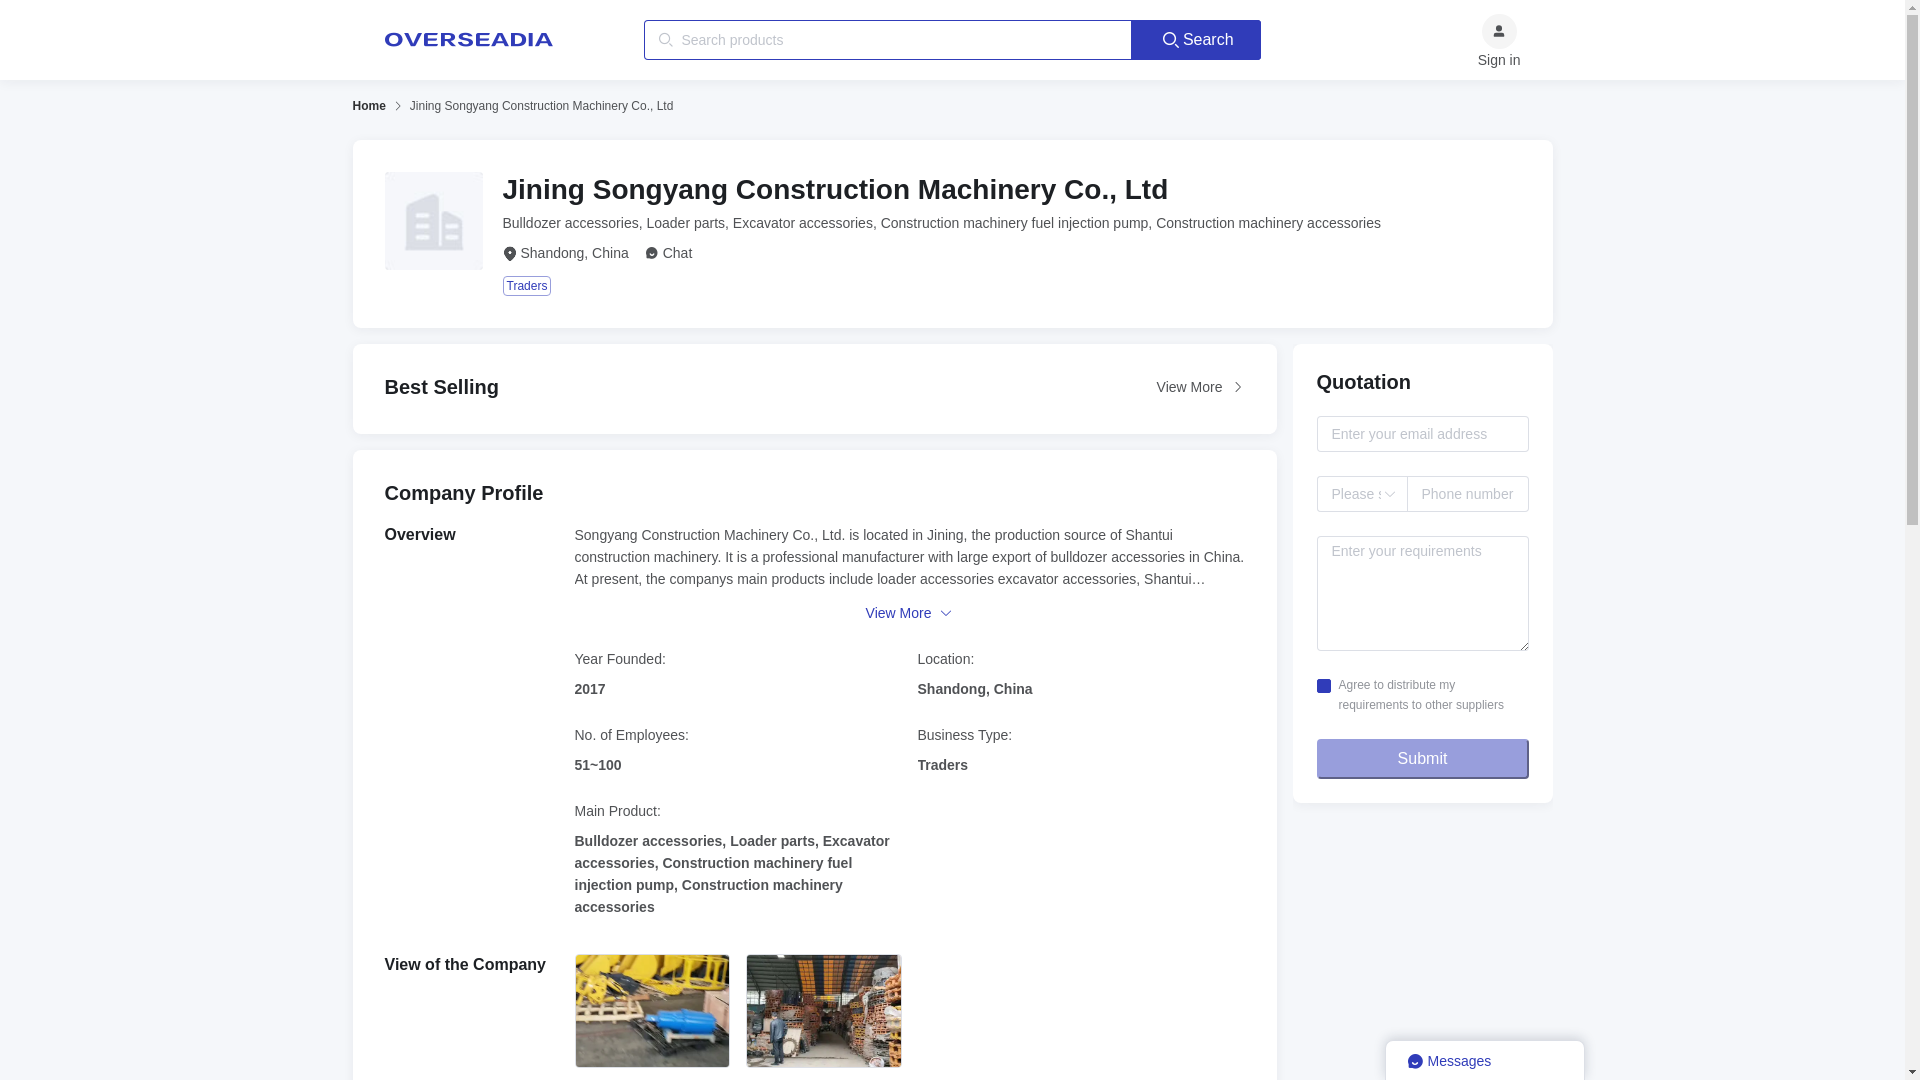 Image resolution: width=1920 pixels, height=1080 pixels. What do you see at coordinates (1200, 386) in the screenshot?
I see `View More` at bounding box center [1200, 386].